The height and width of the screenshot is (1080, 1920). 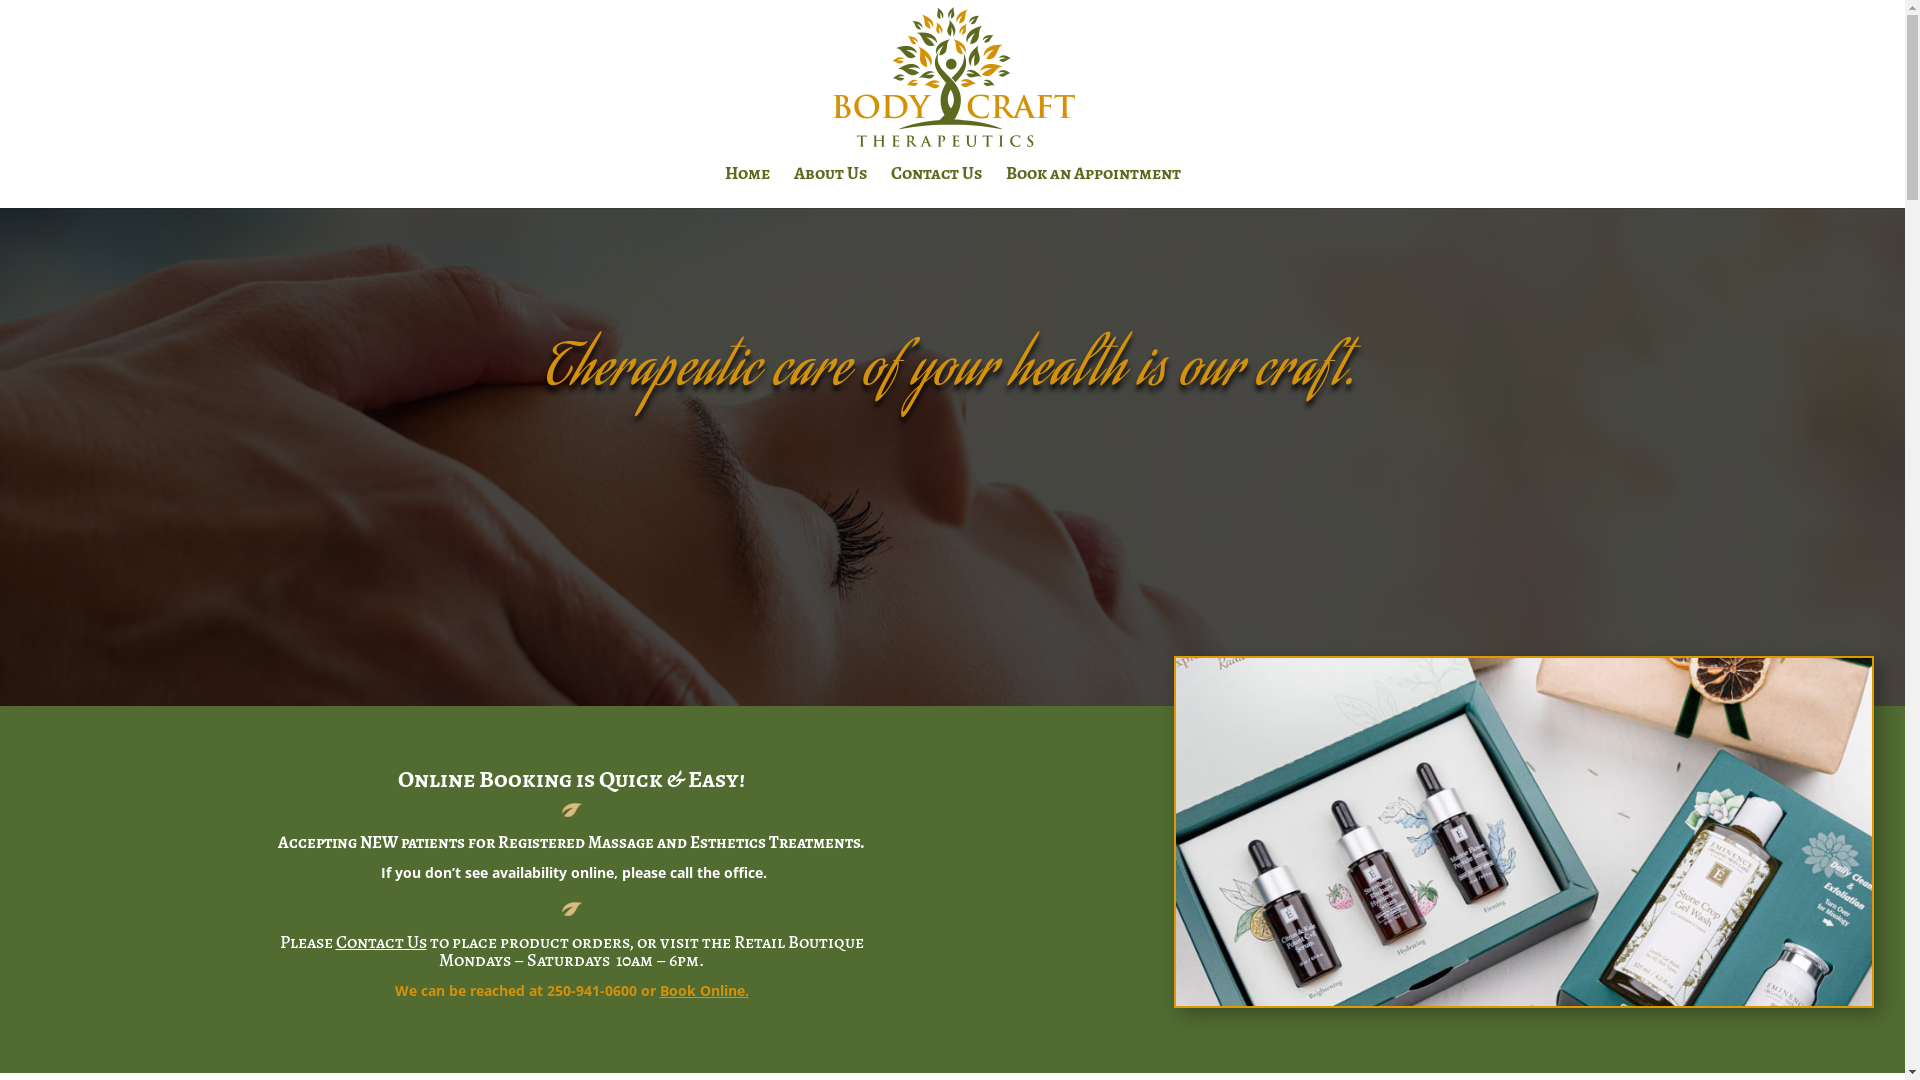 What do you see at coordinates (952, 373) in the screenshot?
I see `Therapeutic care of your health is our craft.` at bounding box center [952, 373].